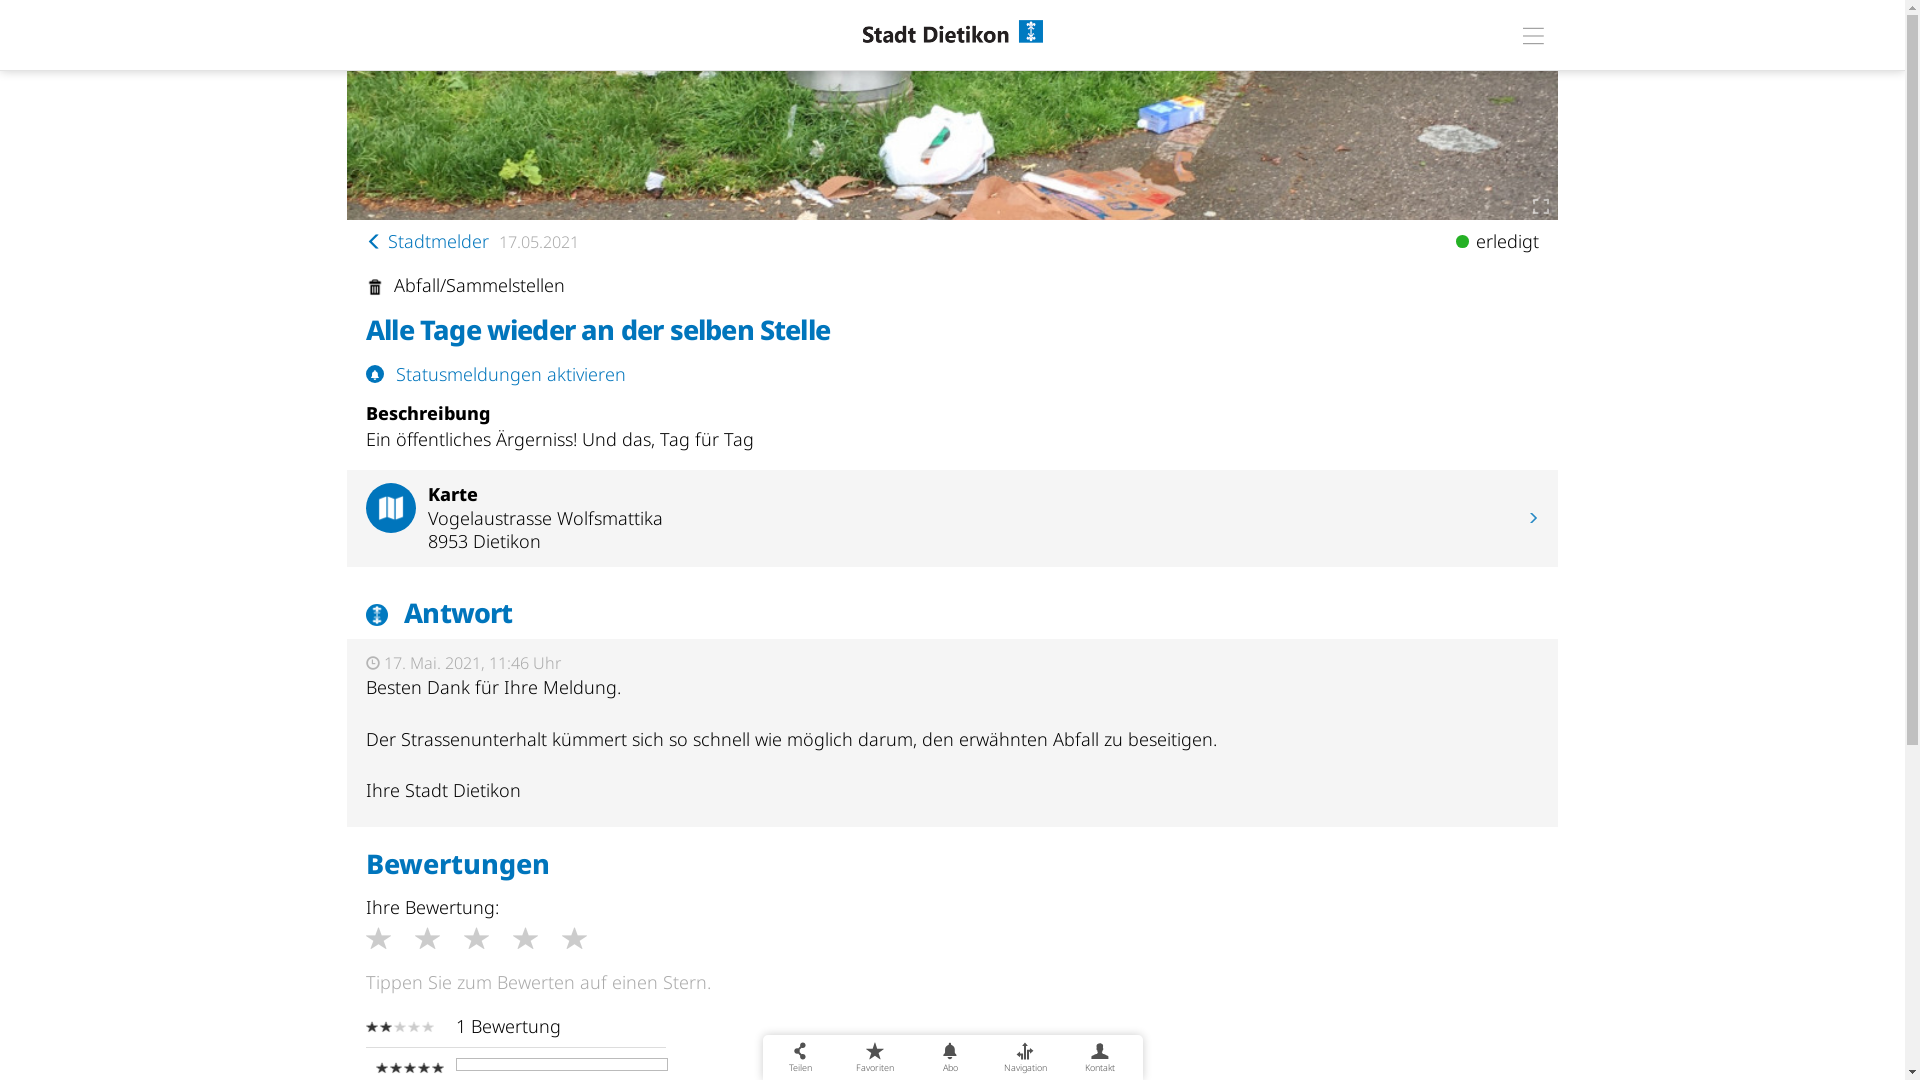 This screenshot has width=1920, height=1080. What do you see at coordinates (1534, 33) in the screenshot?
I see `Navigation anzeigen` at bounding box center [1534, 33].